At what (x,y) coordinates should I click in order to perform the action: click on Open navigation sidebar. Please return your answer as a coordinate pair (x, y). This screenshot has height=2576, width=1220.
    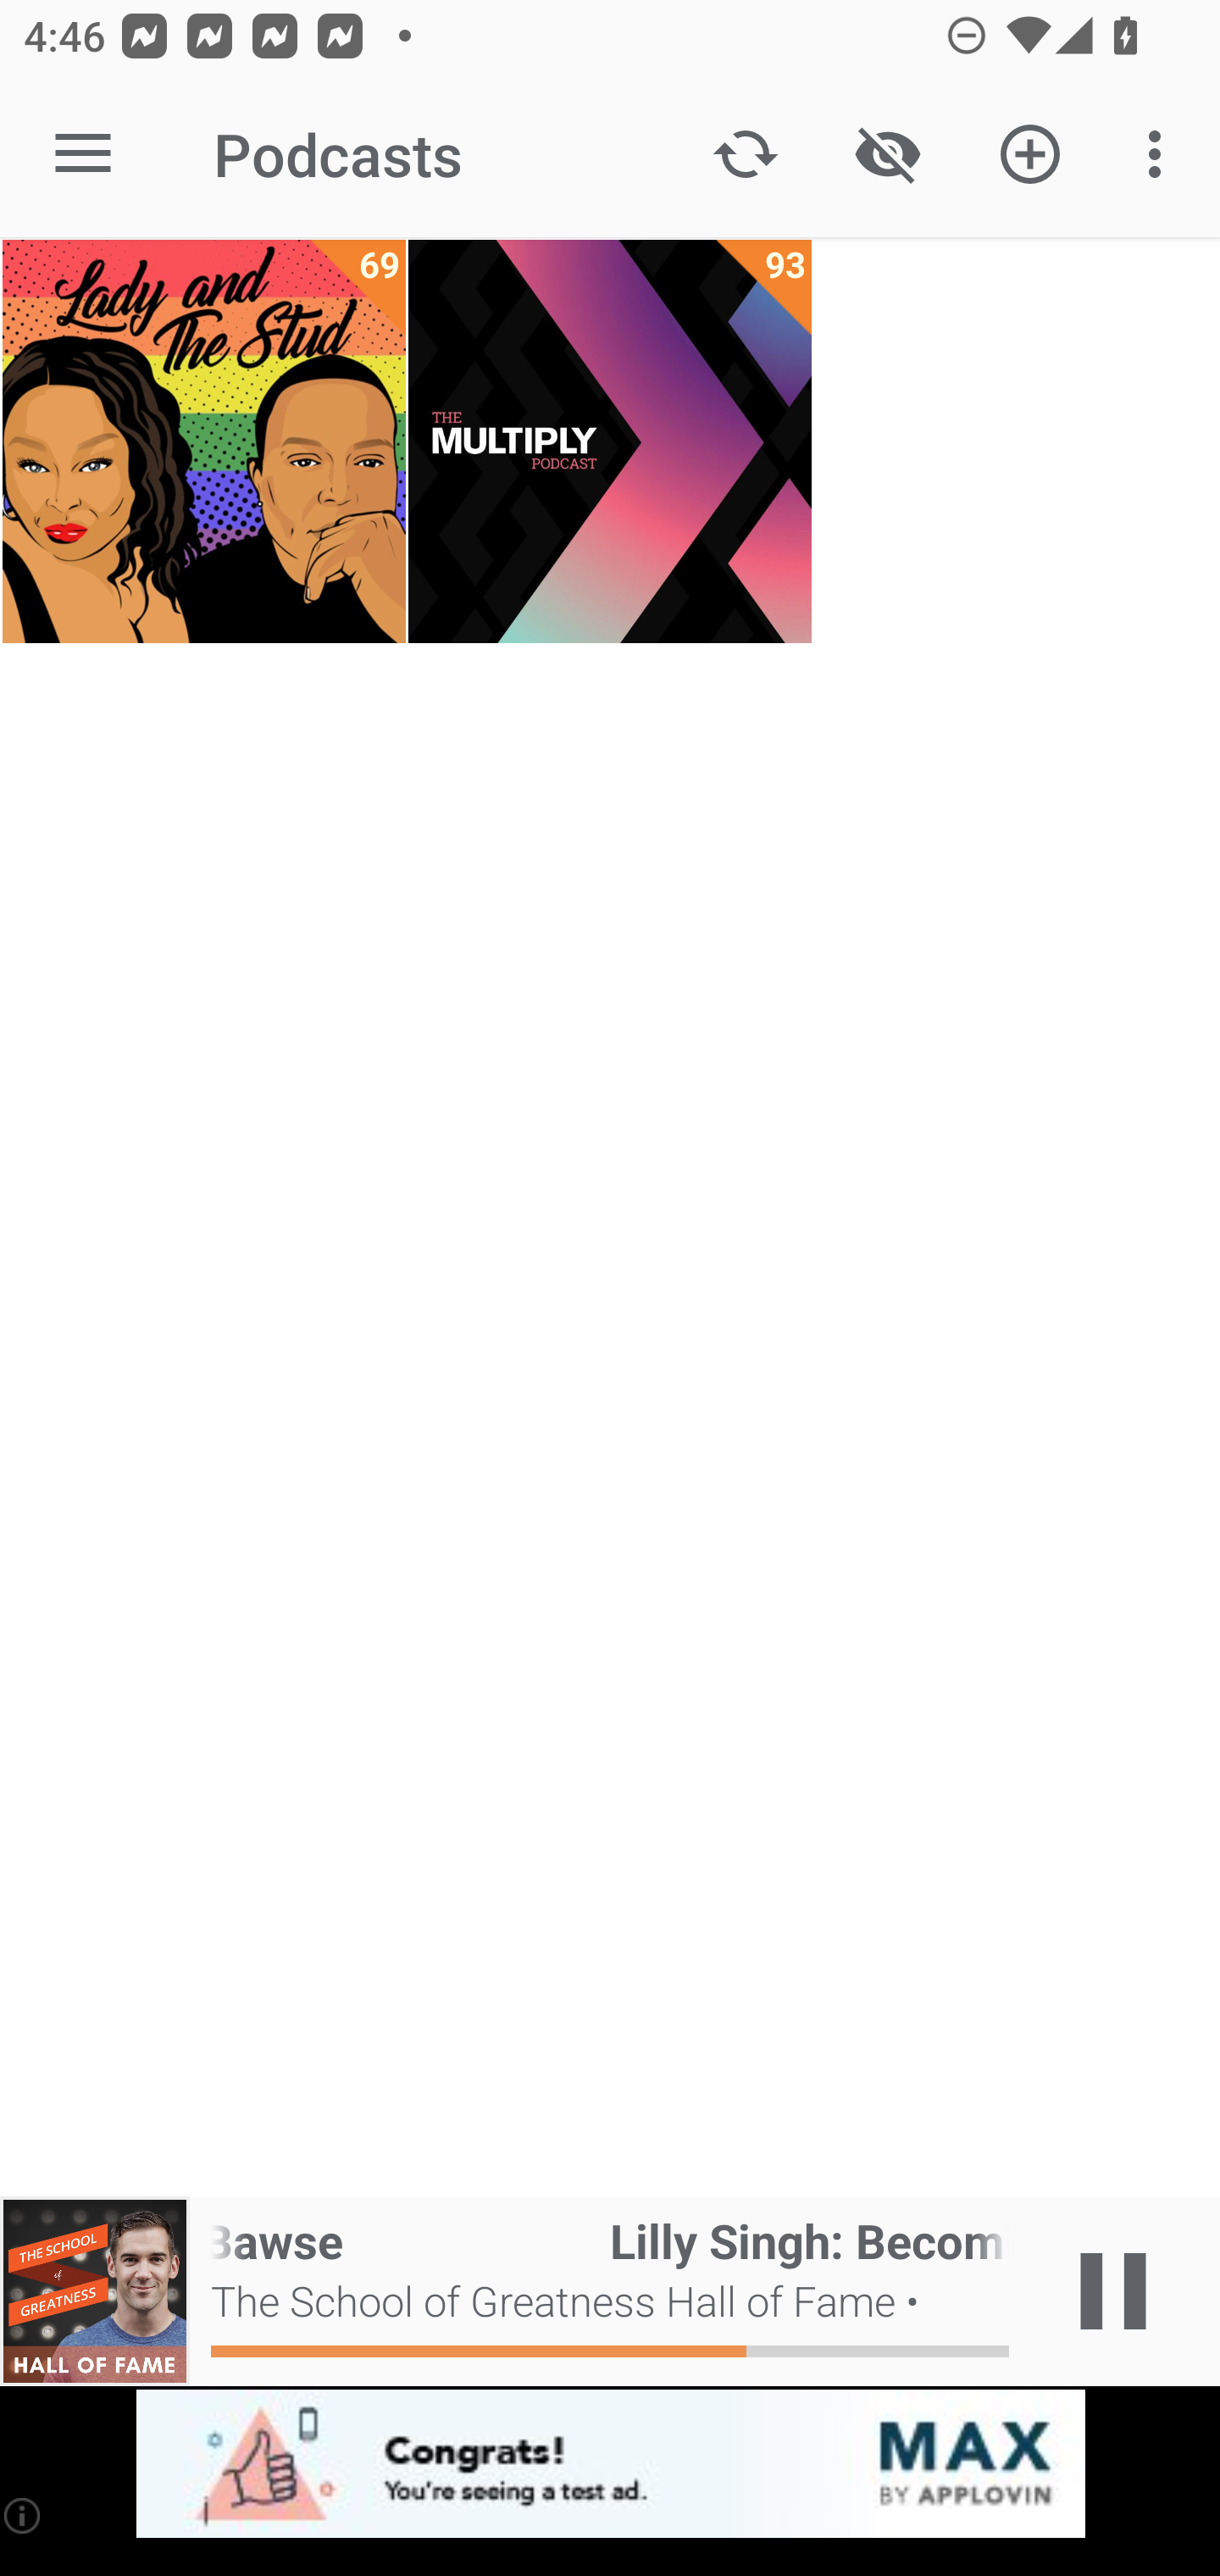
    Looking at the image, I should click on (83, 154).